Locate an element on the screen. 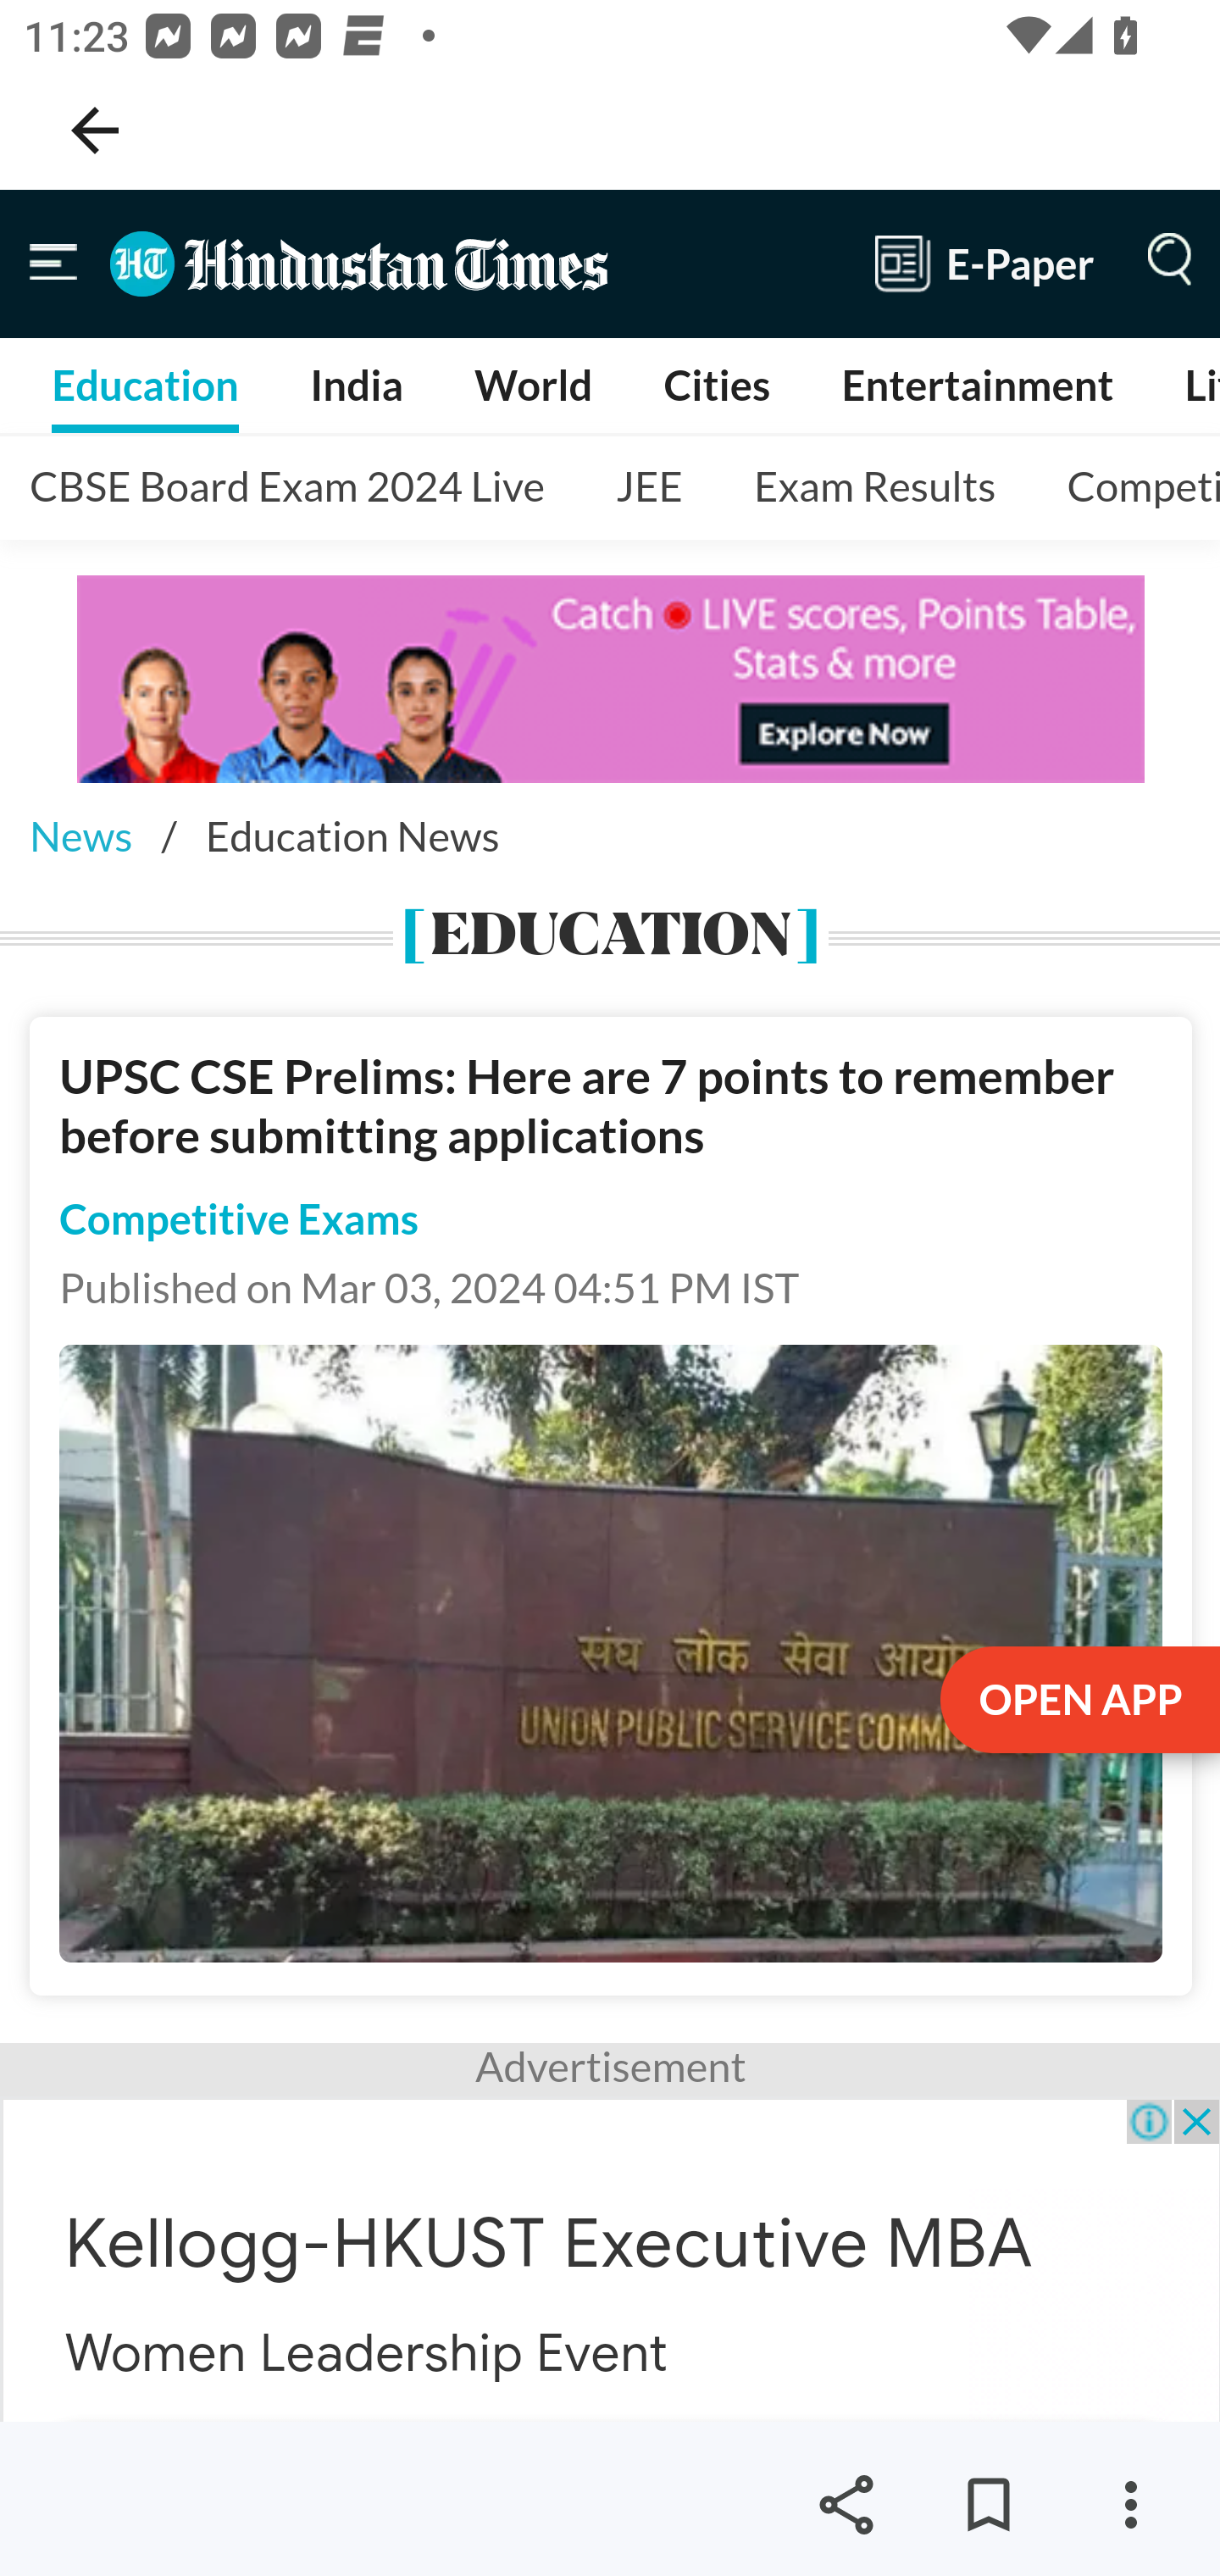 The height and width of the screenshot is (2576, 1220). World is located at coordinates (535, 385).